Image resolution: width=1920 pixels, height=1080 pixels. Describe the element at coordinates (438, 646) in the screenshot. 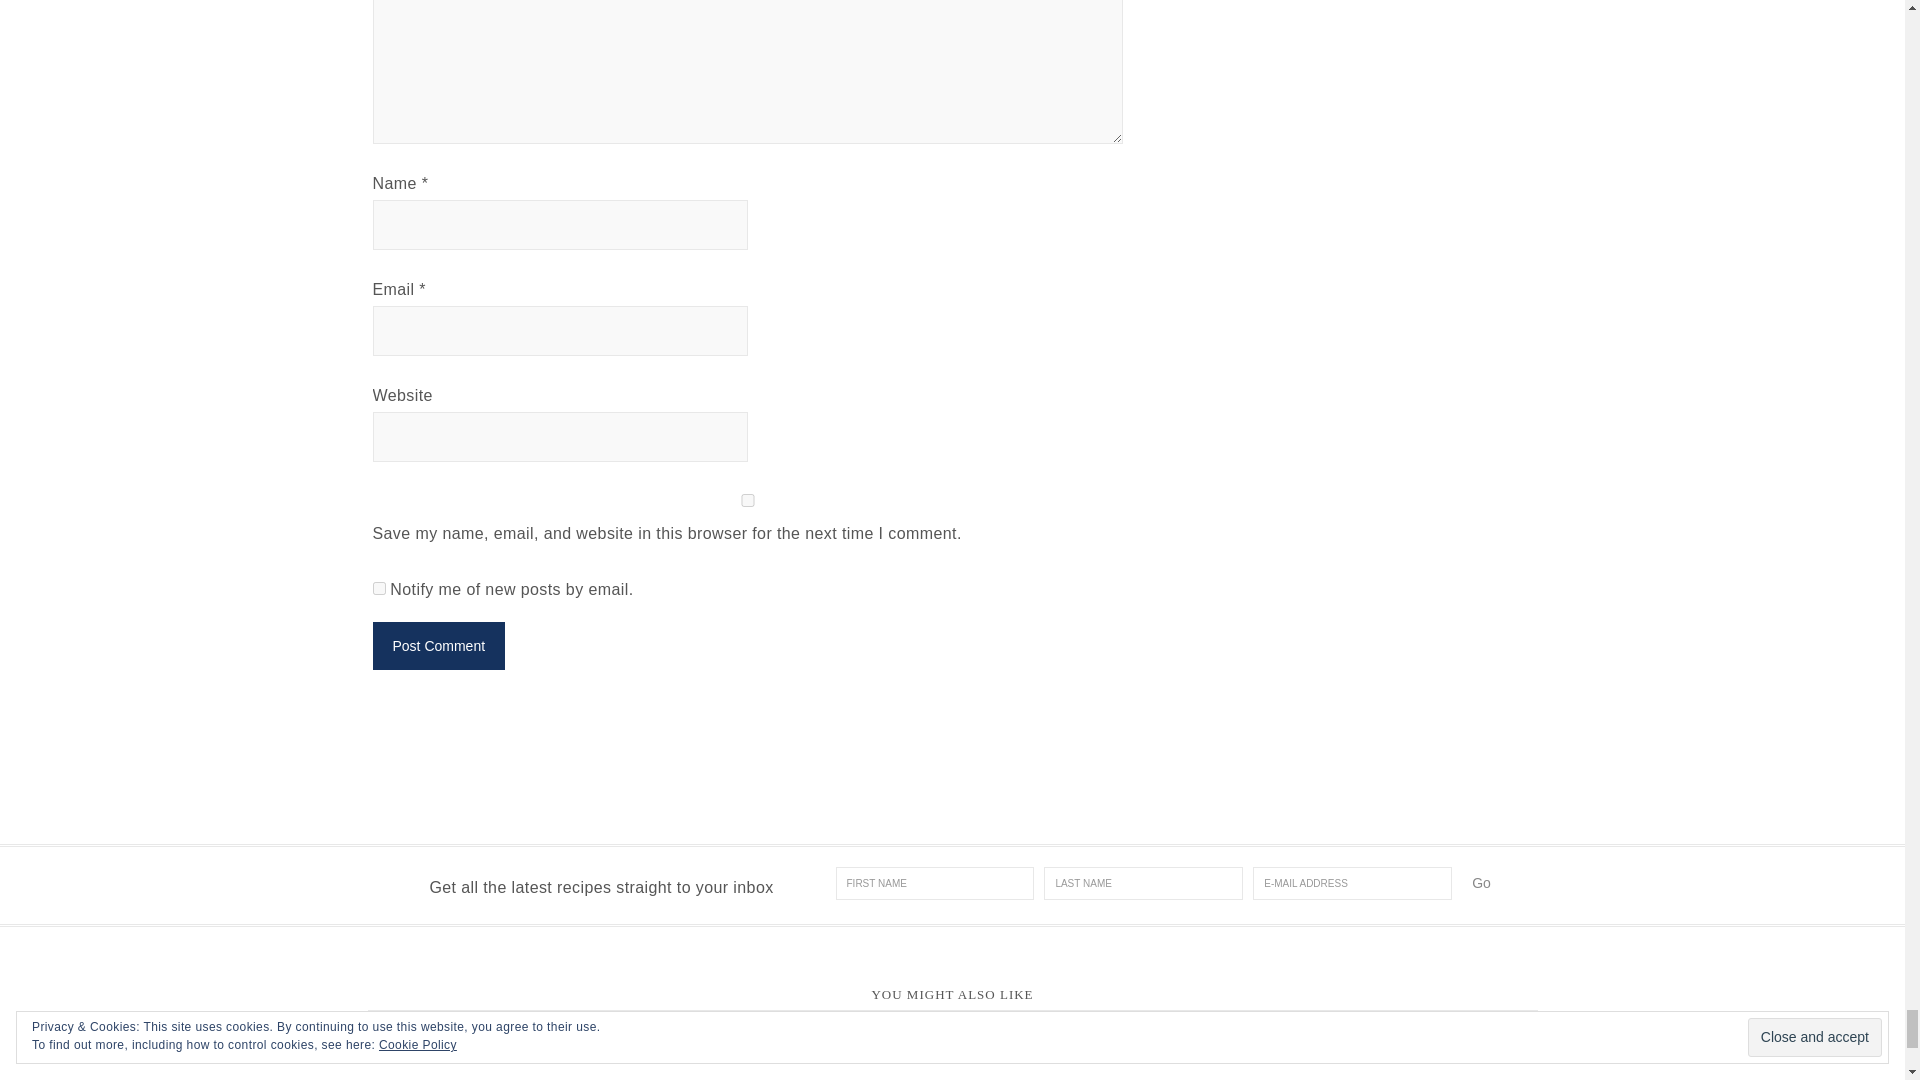

I see `Post Comment` at that location.